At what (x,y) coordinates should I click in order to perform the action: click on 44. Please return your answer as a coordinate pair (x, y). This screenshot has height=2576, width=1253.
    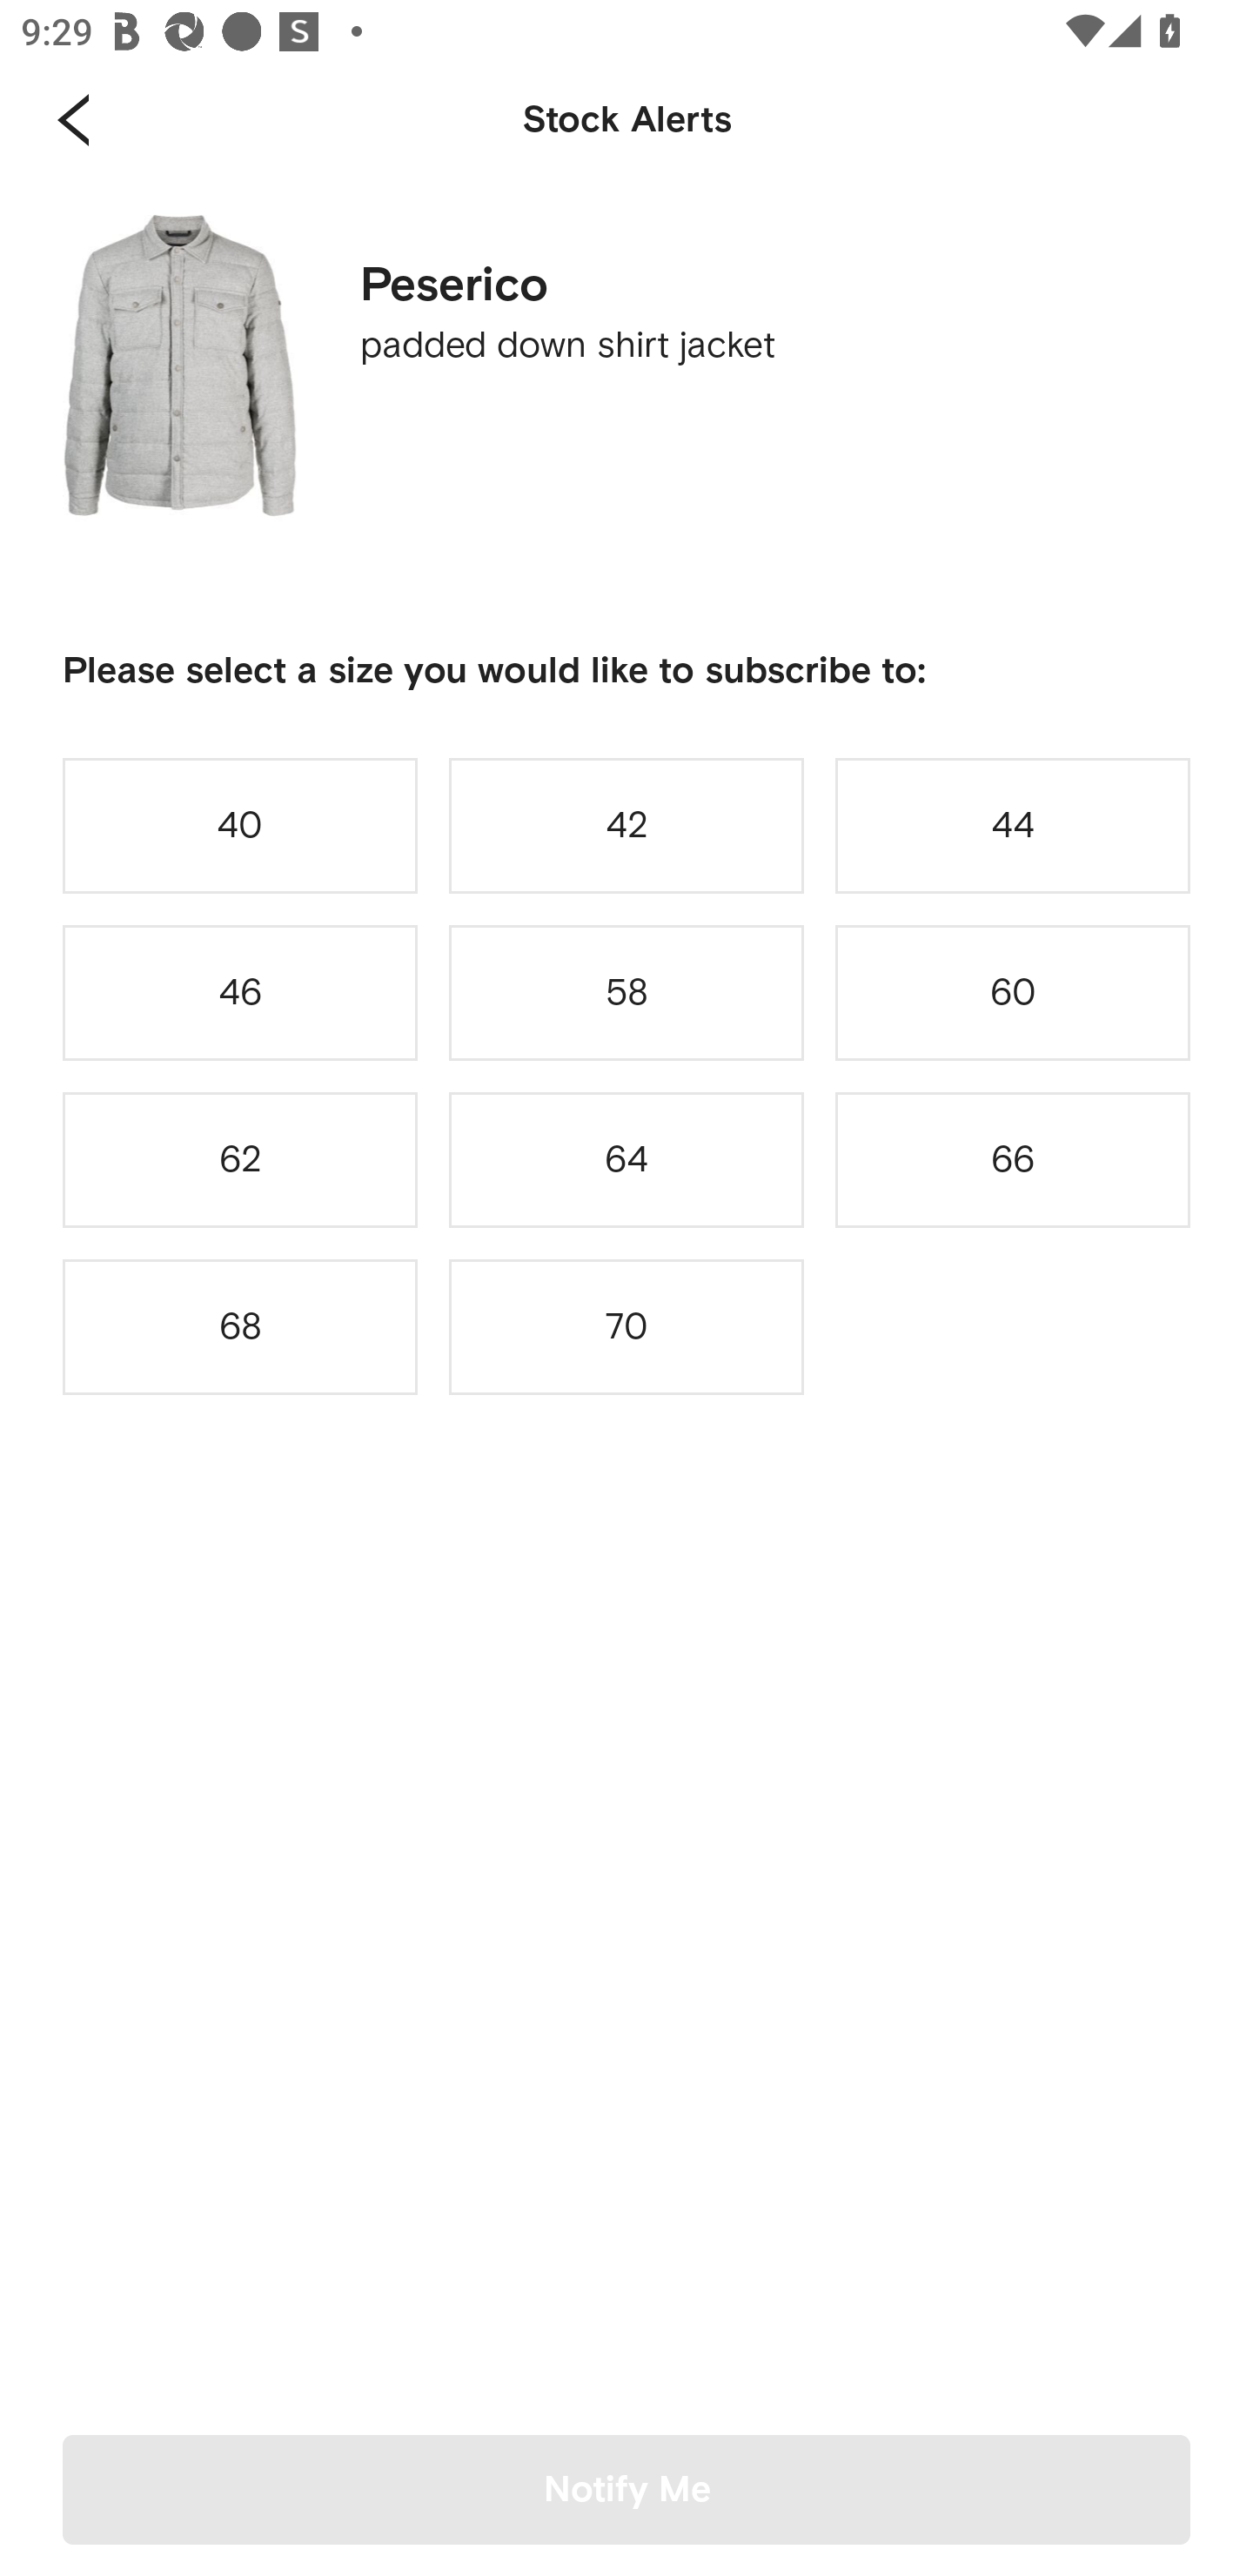
    Looking at the image, I should click on (1013, 825).